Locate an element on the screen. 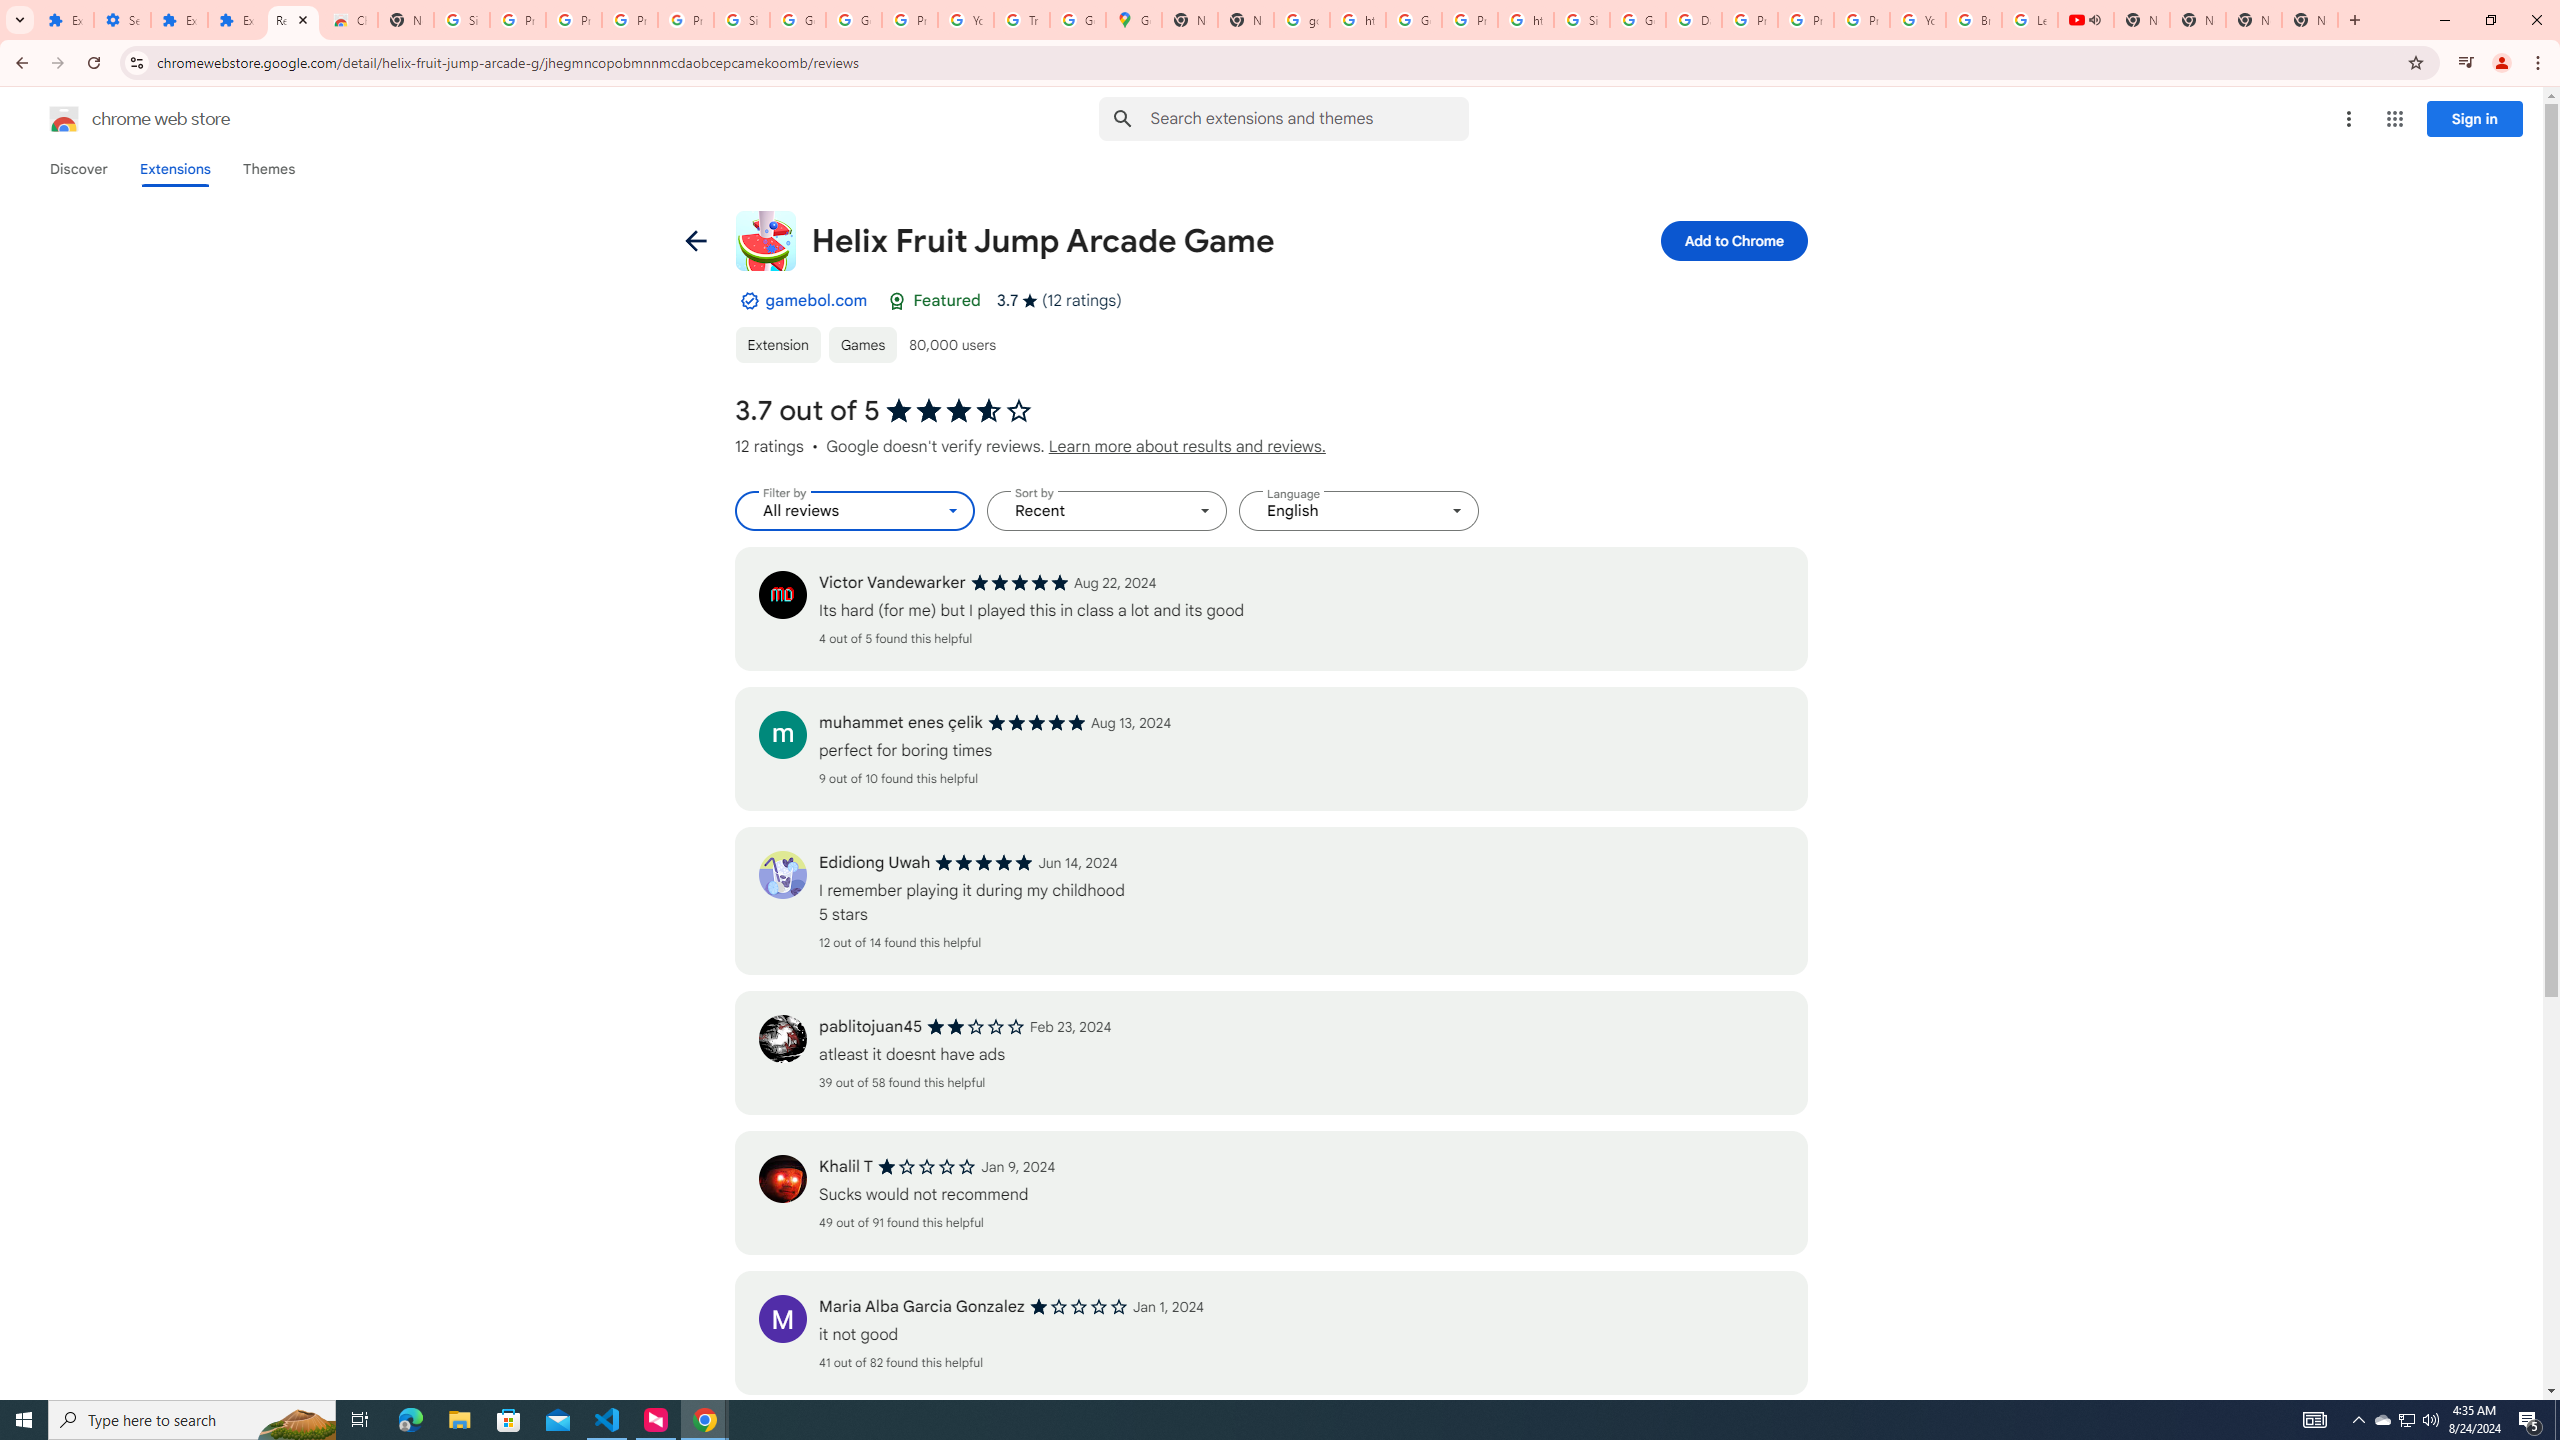  More options menu is located at coordinates (2348, 119).